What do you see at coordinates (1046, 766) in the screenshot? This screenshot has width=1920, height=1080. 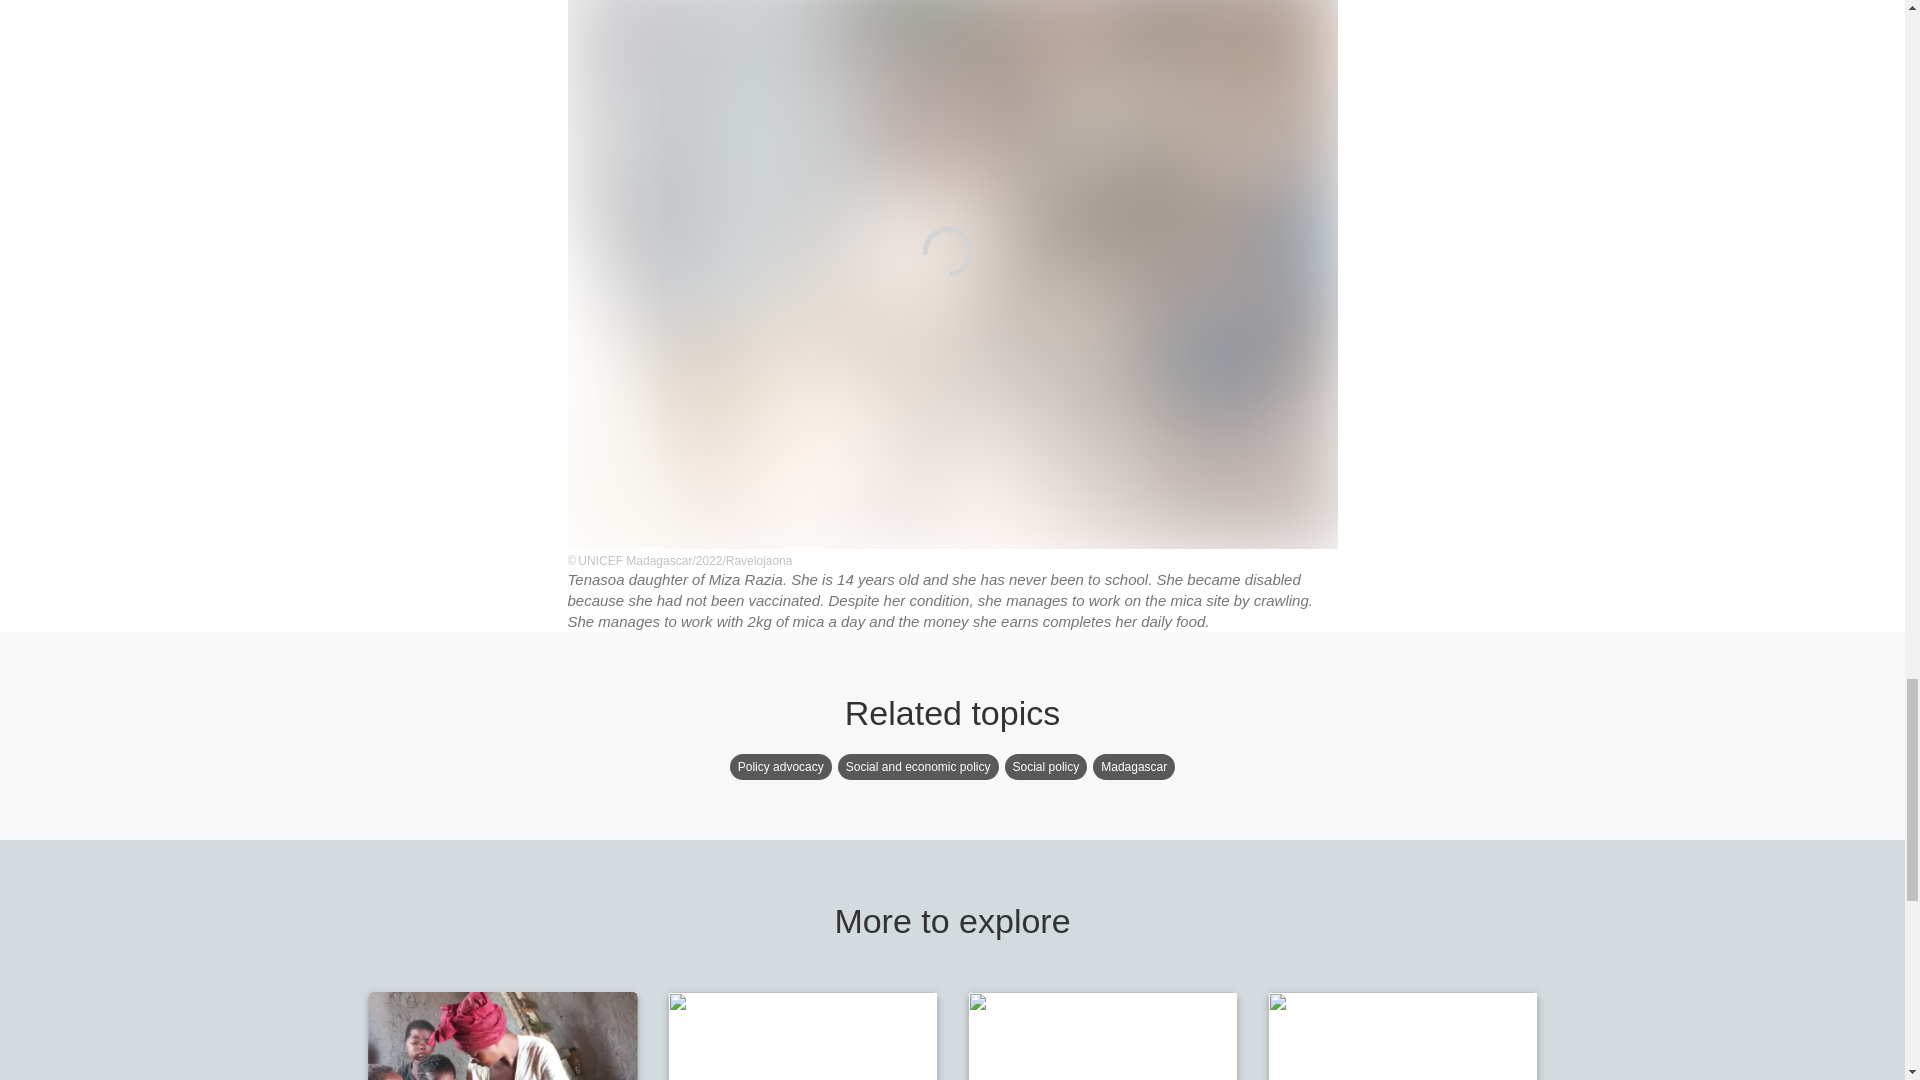 I see `Social policy` at bounding box center [1046, 766].